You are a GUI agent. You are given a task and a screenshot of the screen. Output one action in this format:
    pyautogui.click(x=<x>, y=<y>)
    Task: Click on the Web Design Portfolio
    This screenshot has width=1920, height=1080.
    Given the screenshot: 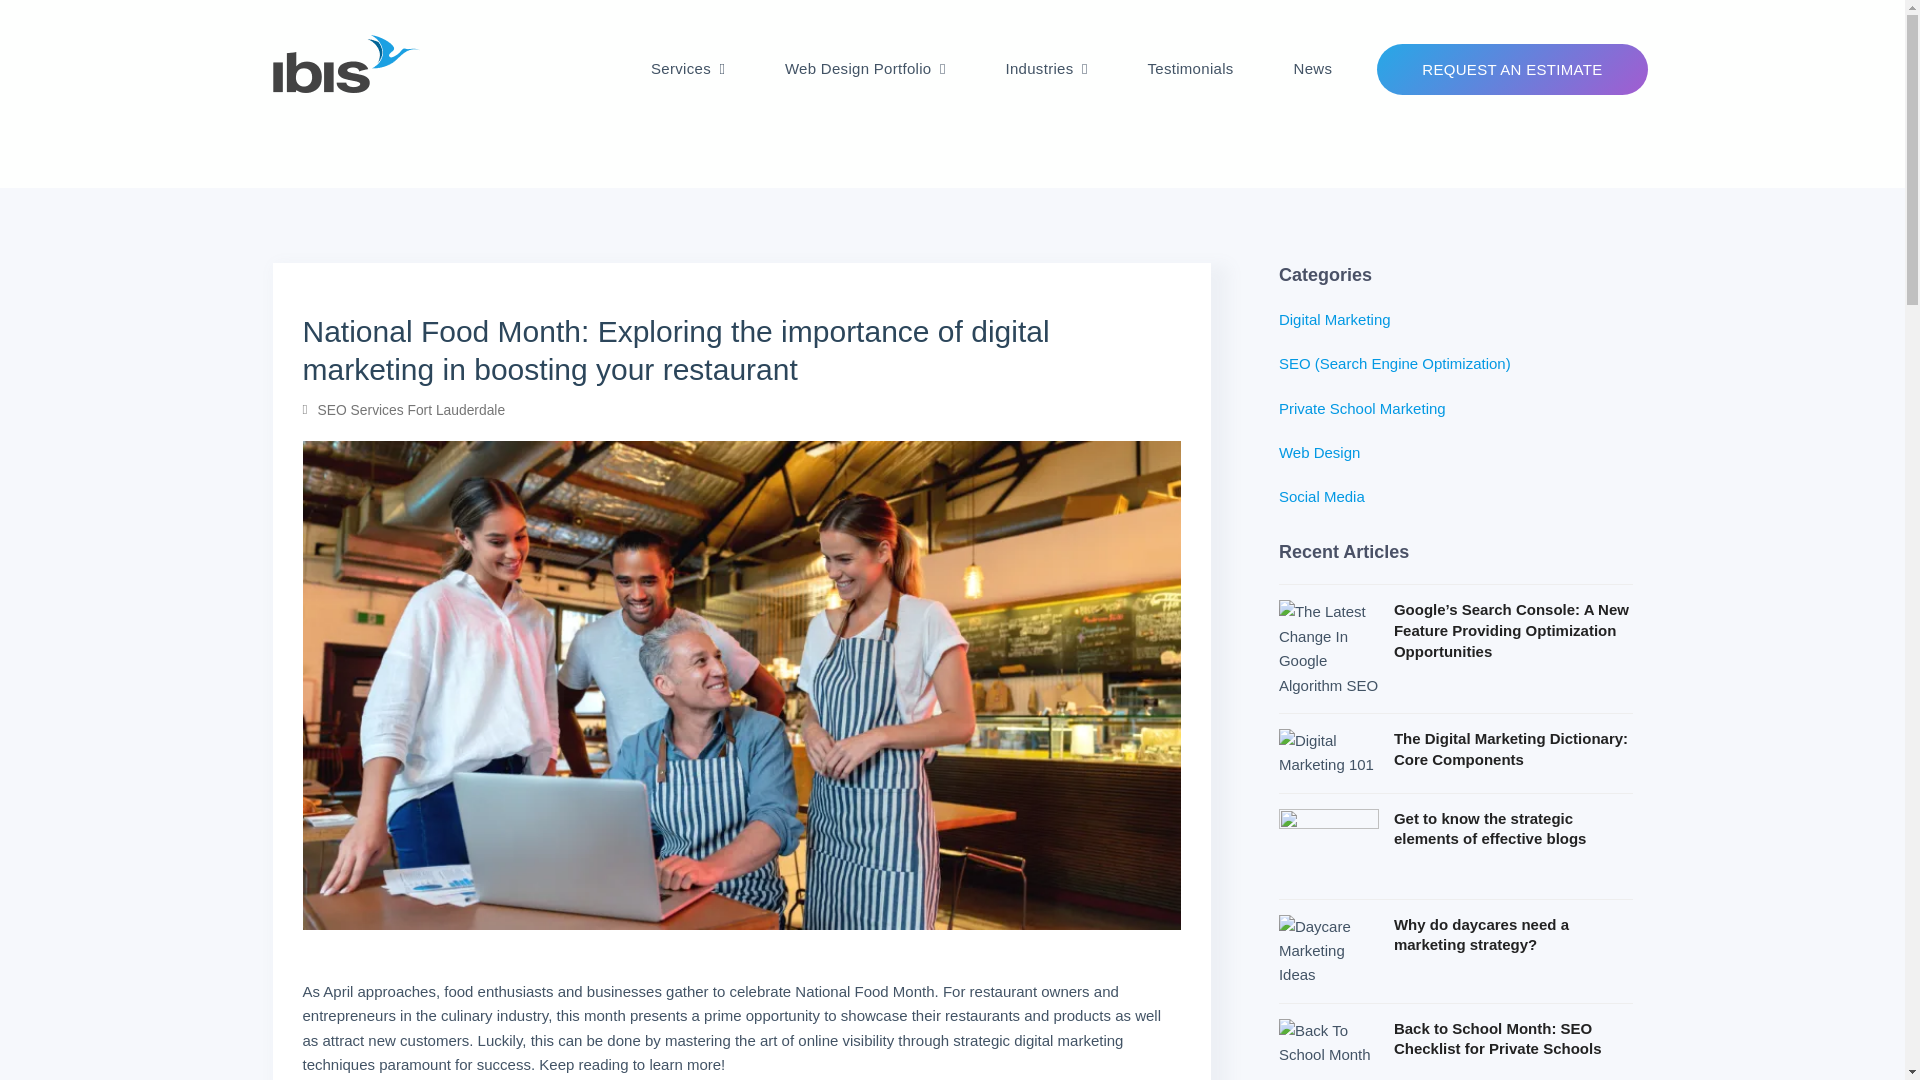 What is the action you would take?
    pyautogui.click(x=865, y=68)
    